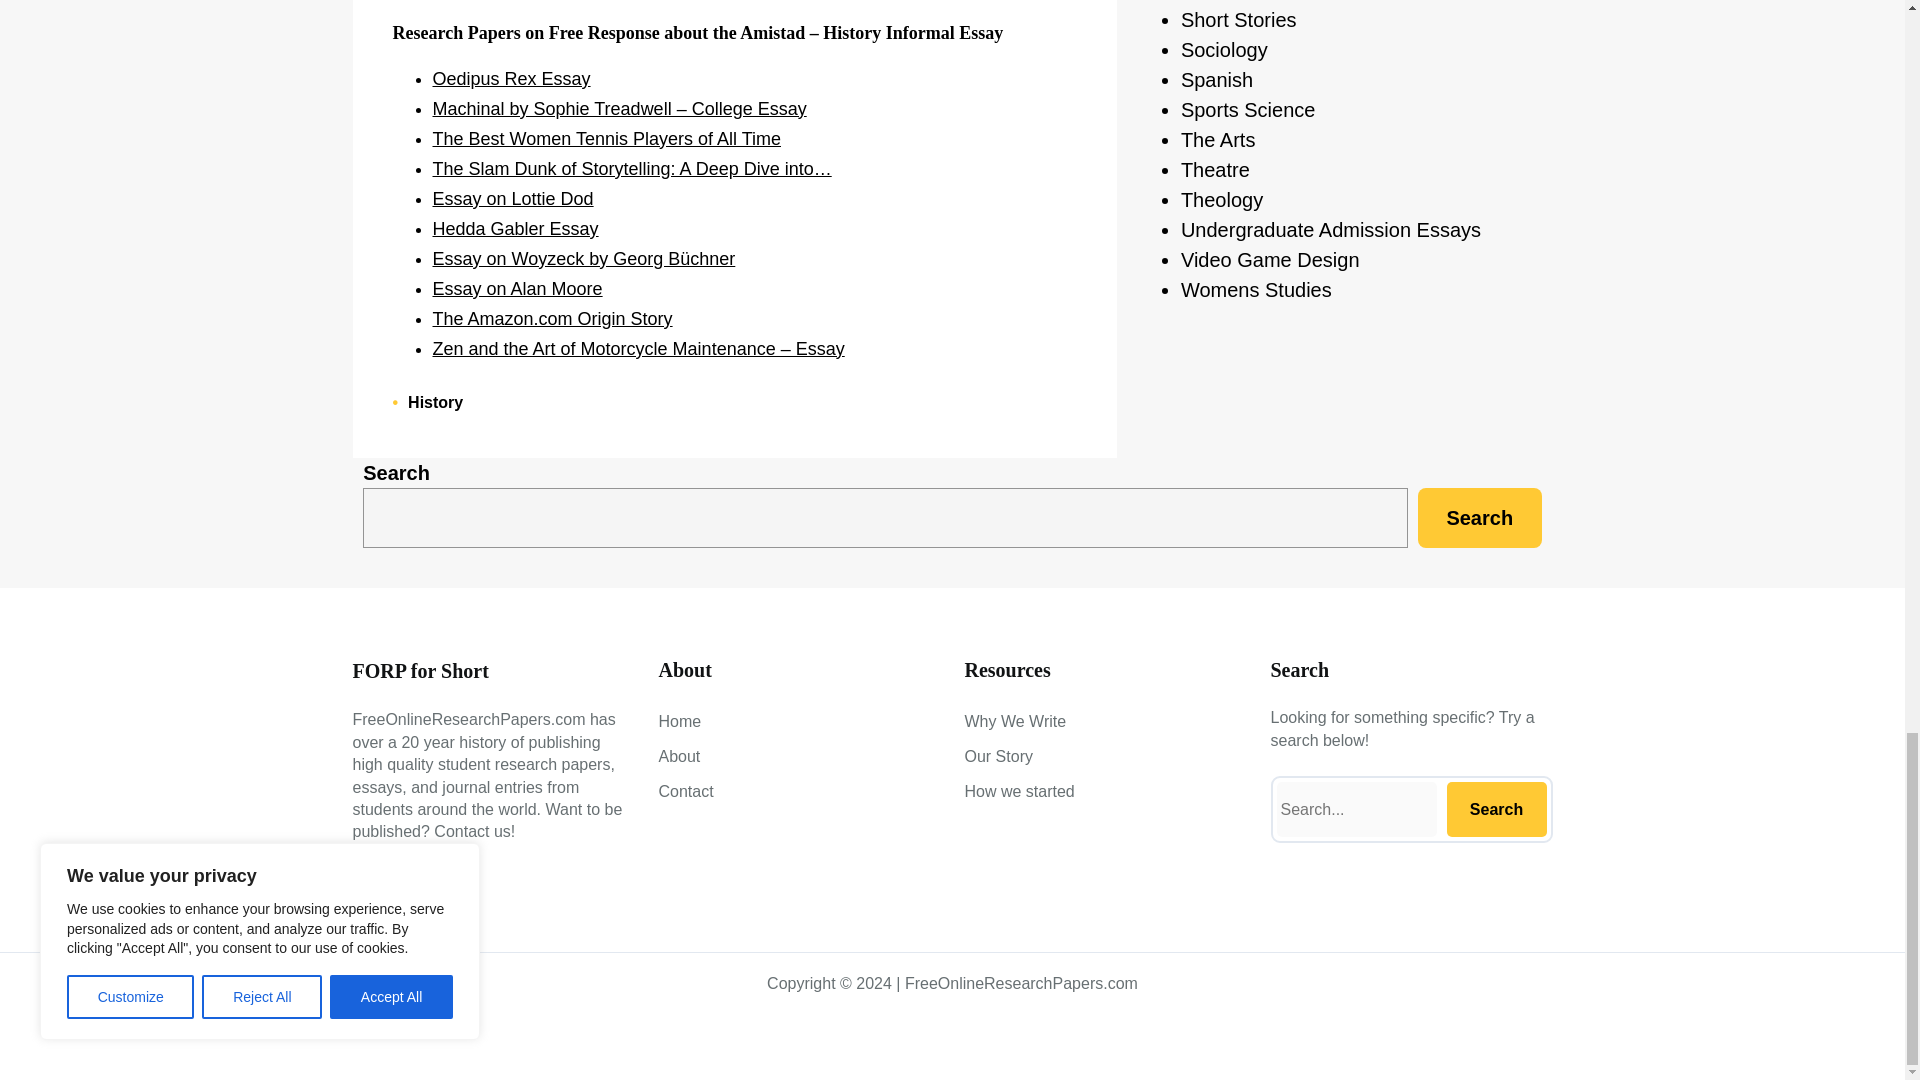  What do you see at coordinates (434, 402) in the screenshot?
I see `History` at bounding box center [434, 402].